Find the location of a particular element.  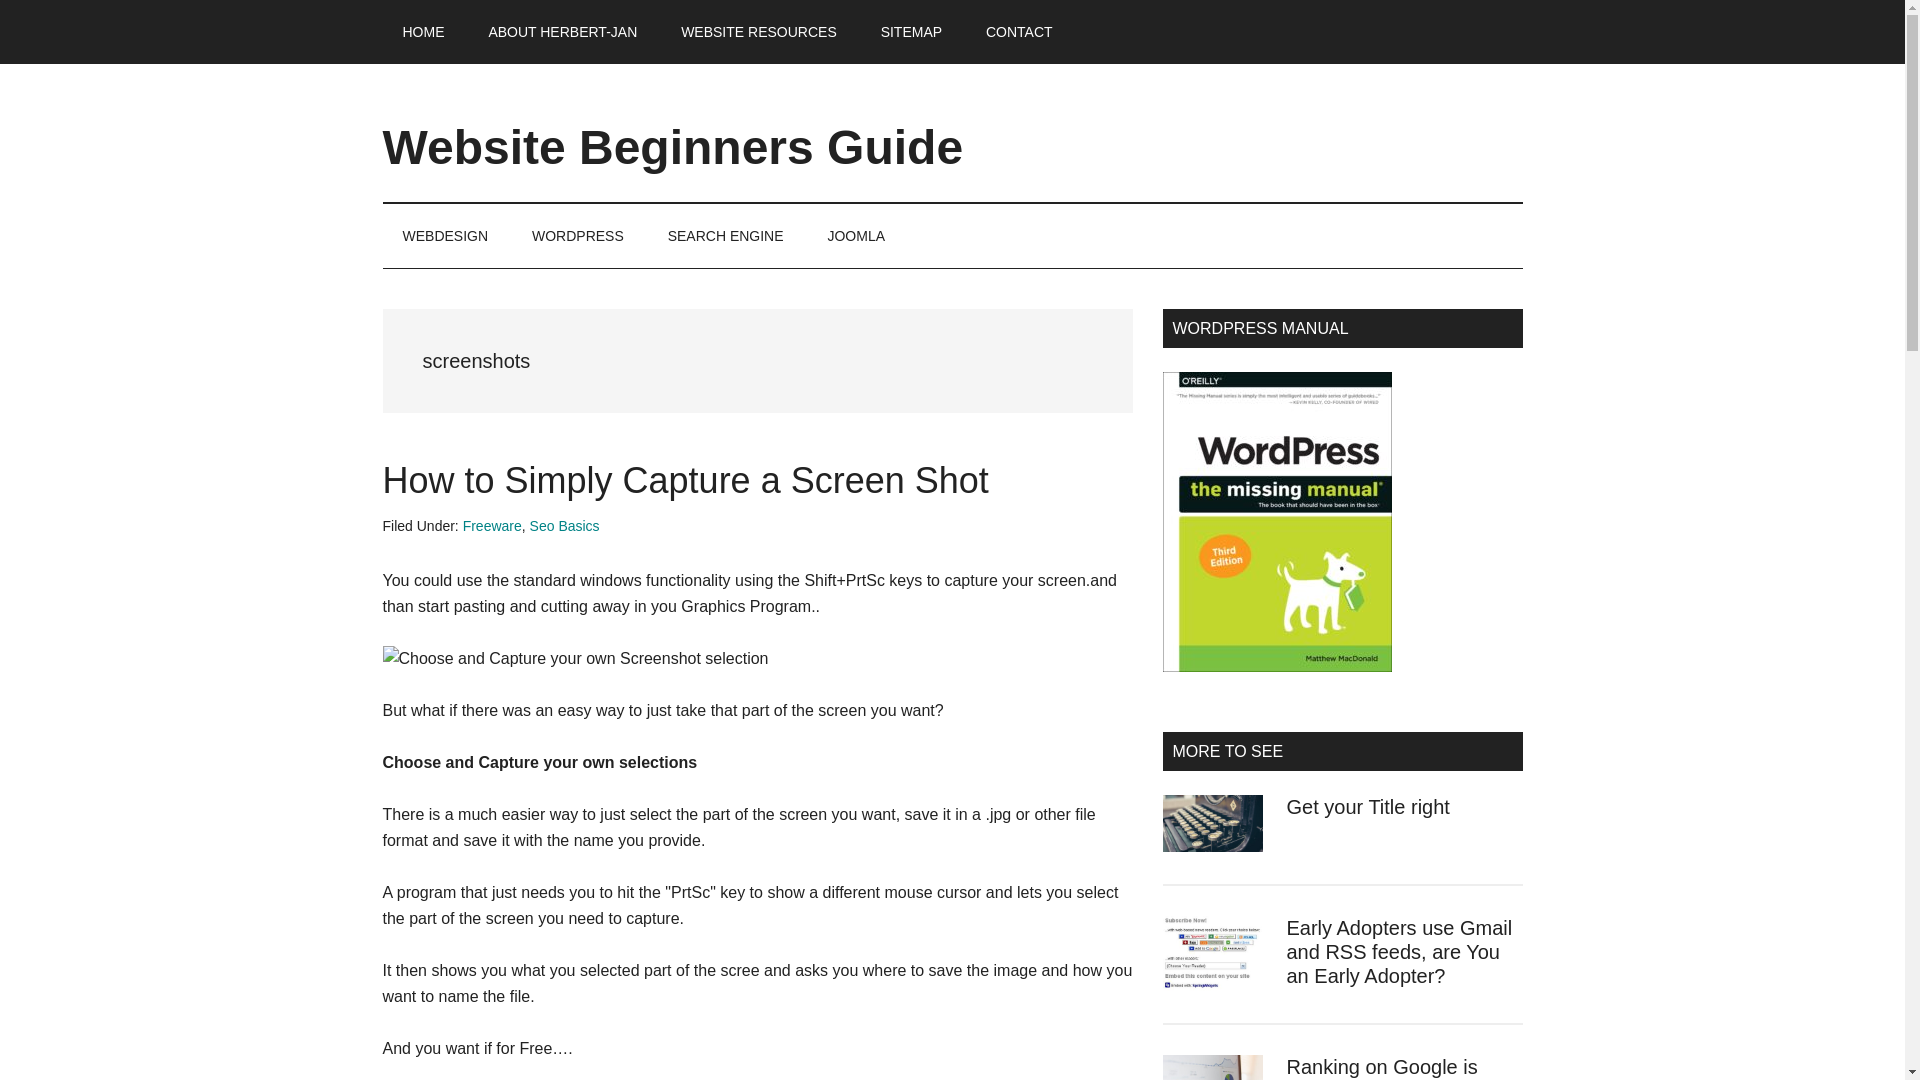

How to Simply Capture a Screen Shot is located at coordinates (685, 480).